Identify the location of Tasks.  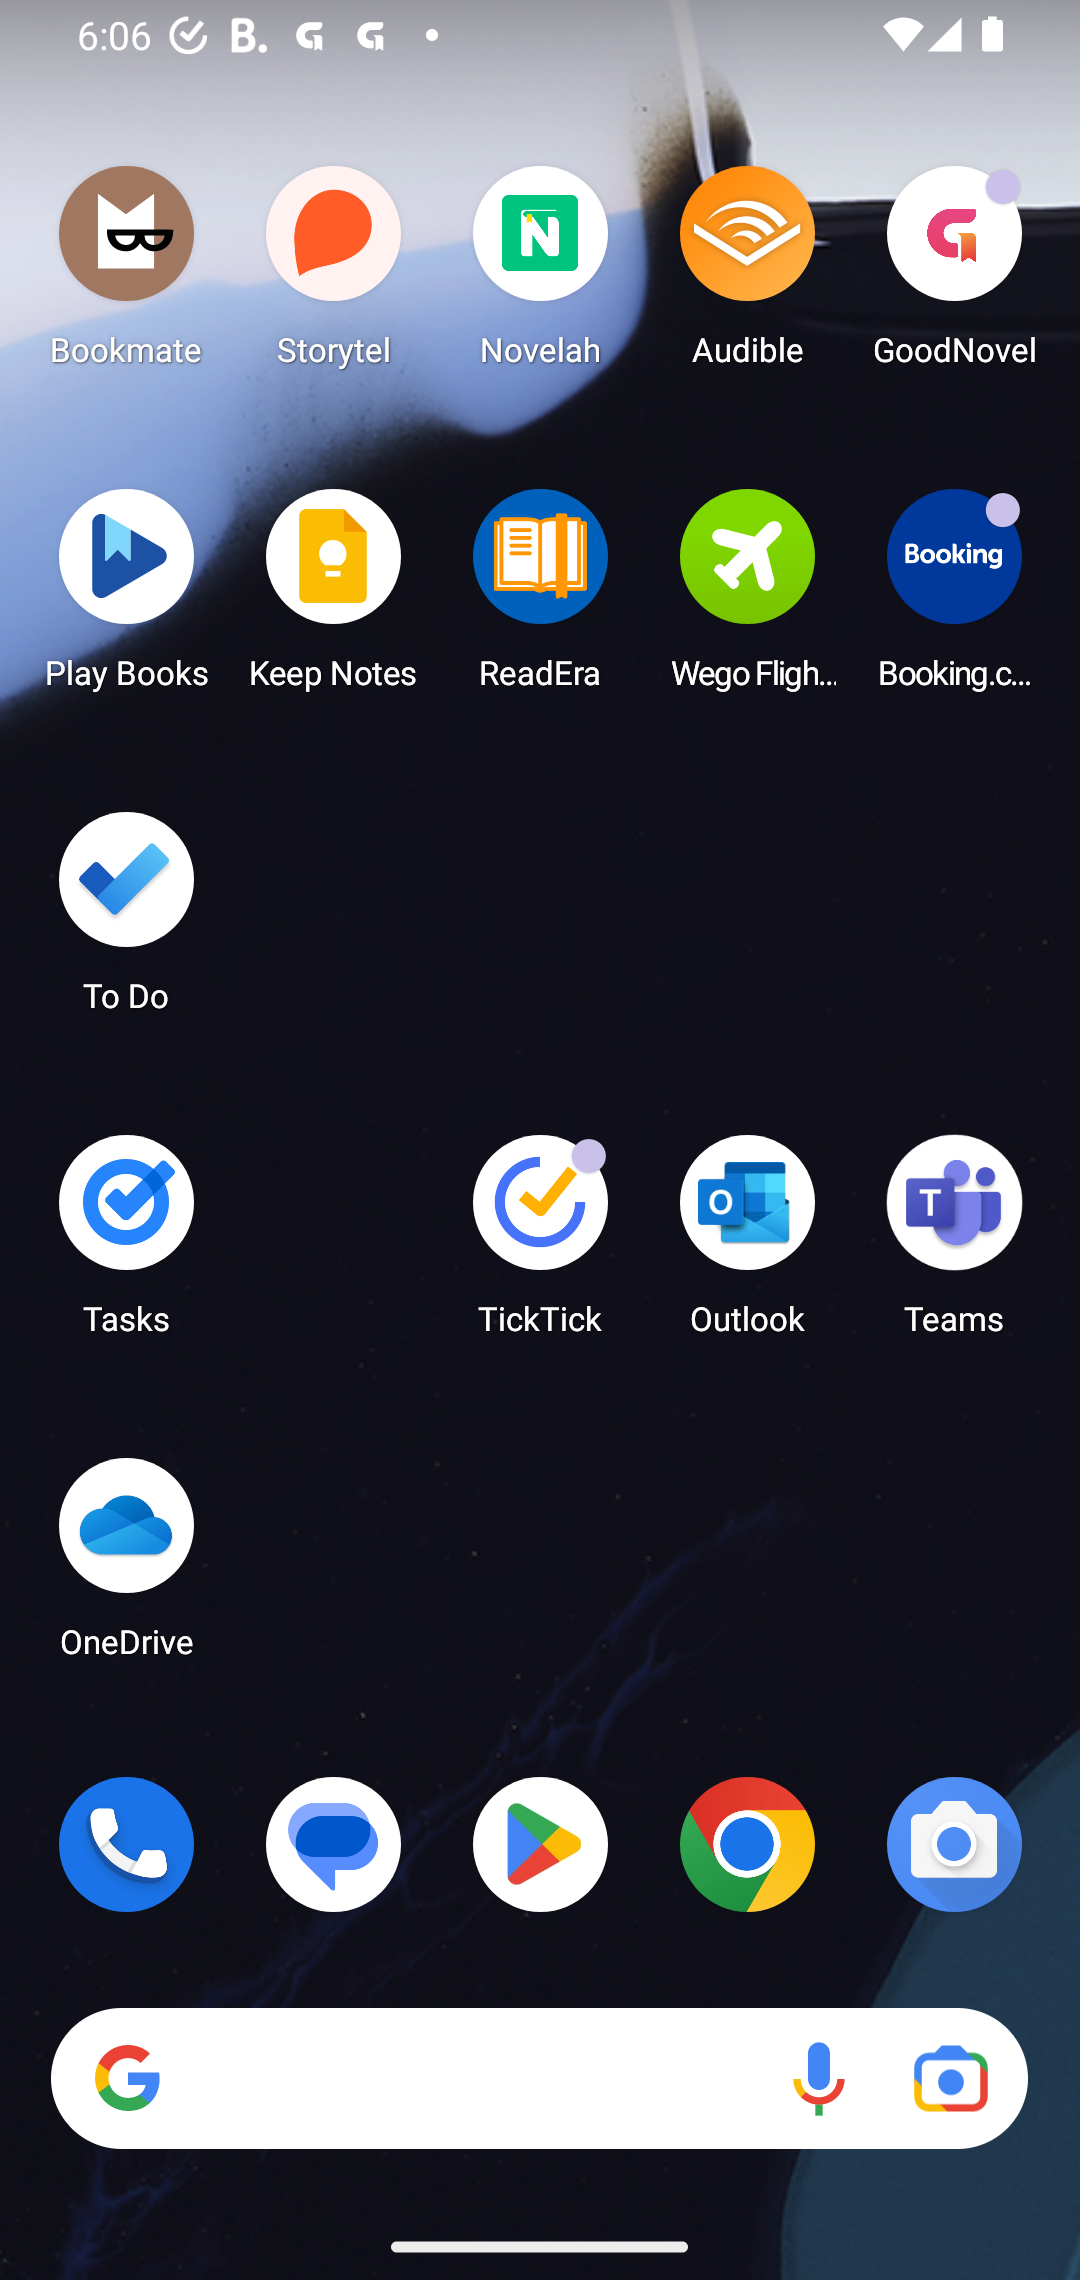
(126, 1244).